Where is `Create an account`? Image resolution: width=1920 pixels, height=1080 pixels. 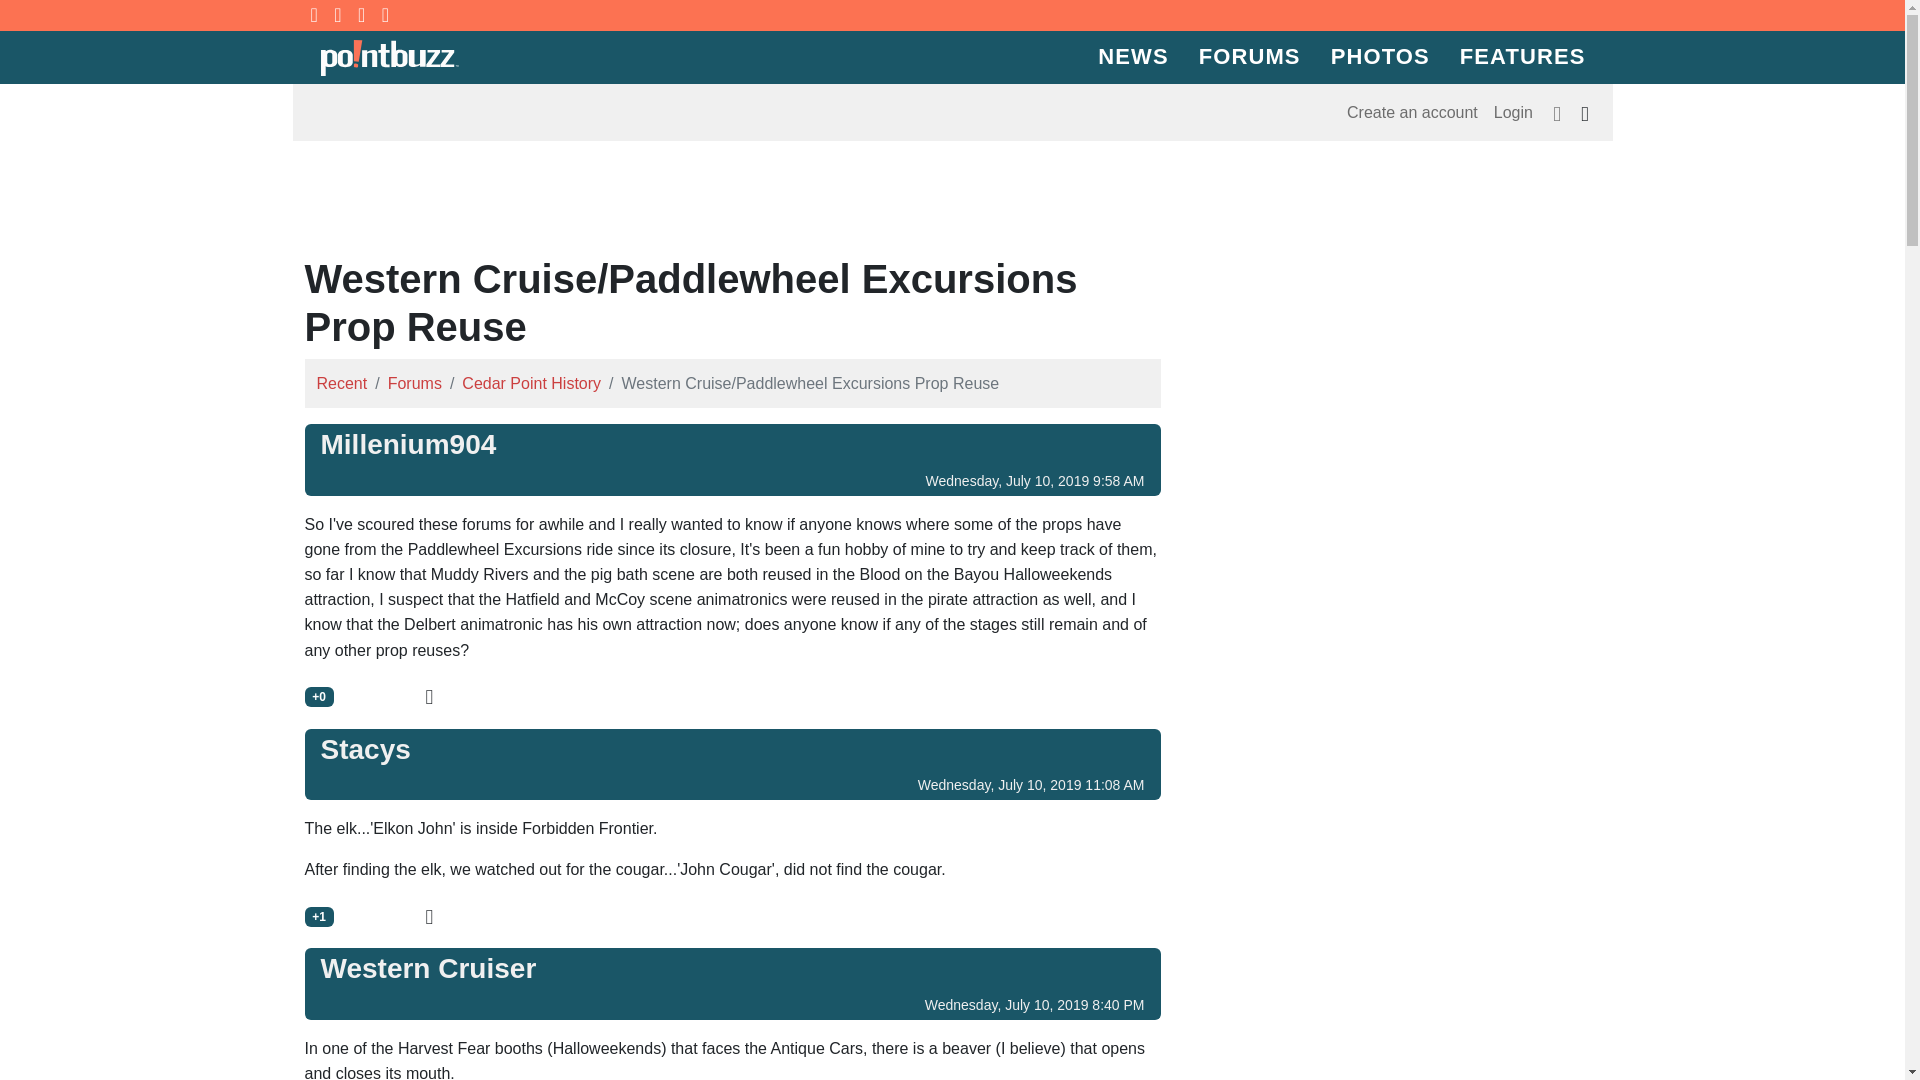
Create an account is located at coordinates (1412, 112).